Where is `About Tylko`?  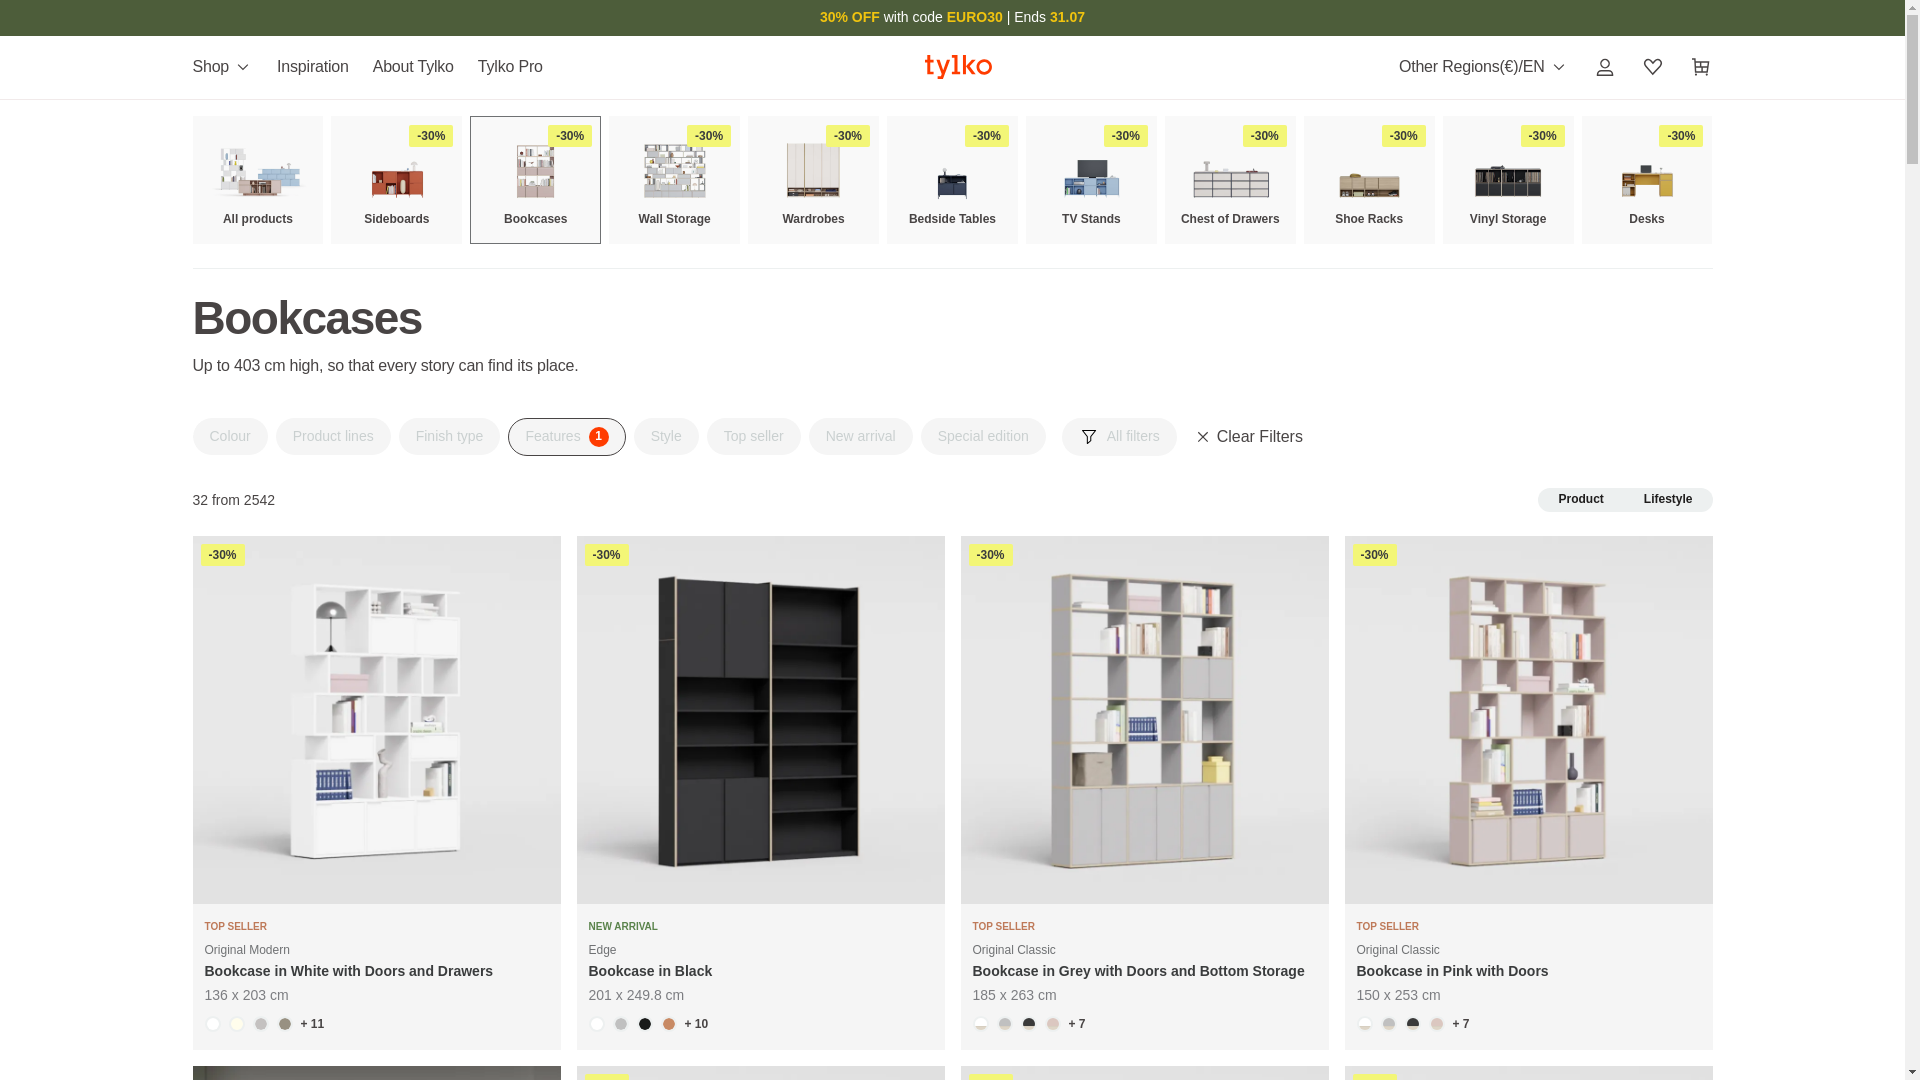 About Tylko is located at coordinates (413, 67).